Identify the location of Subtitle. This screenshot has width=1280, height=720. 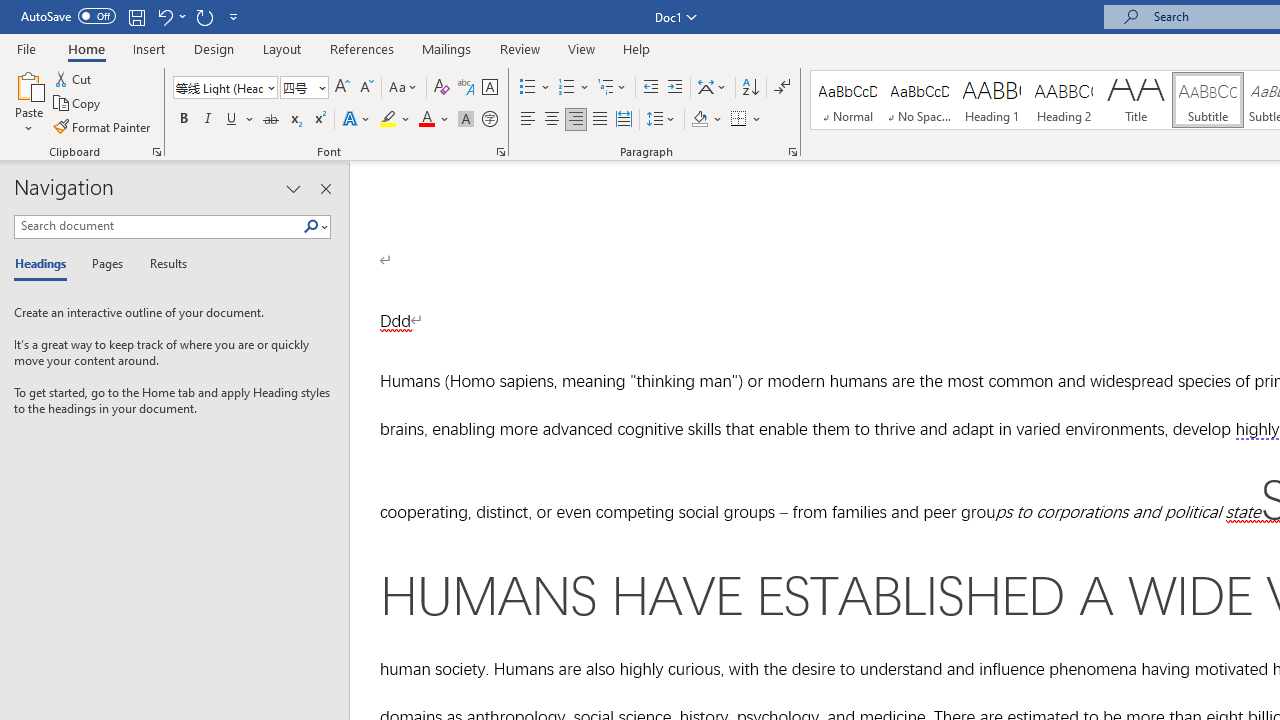
(1208, 100).